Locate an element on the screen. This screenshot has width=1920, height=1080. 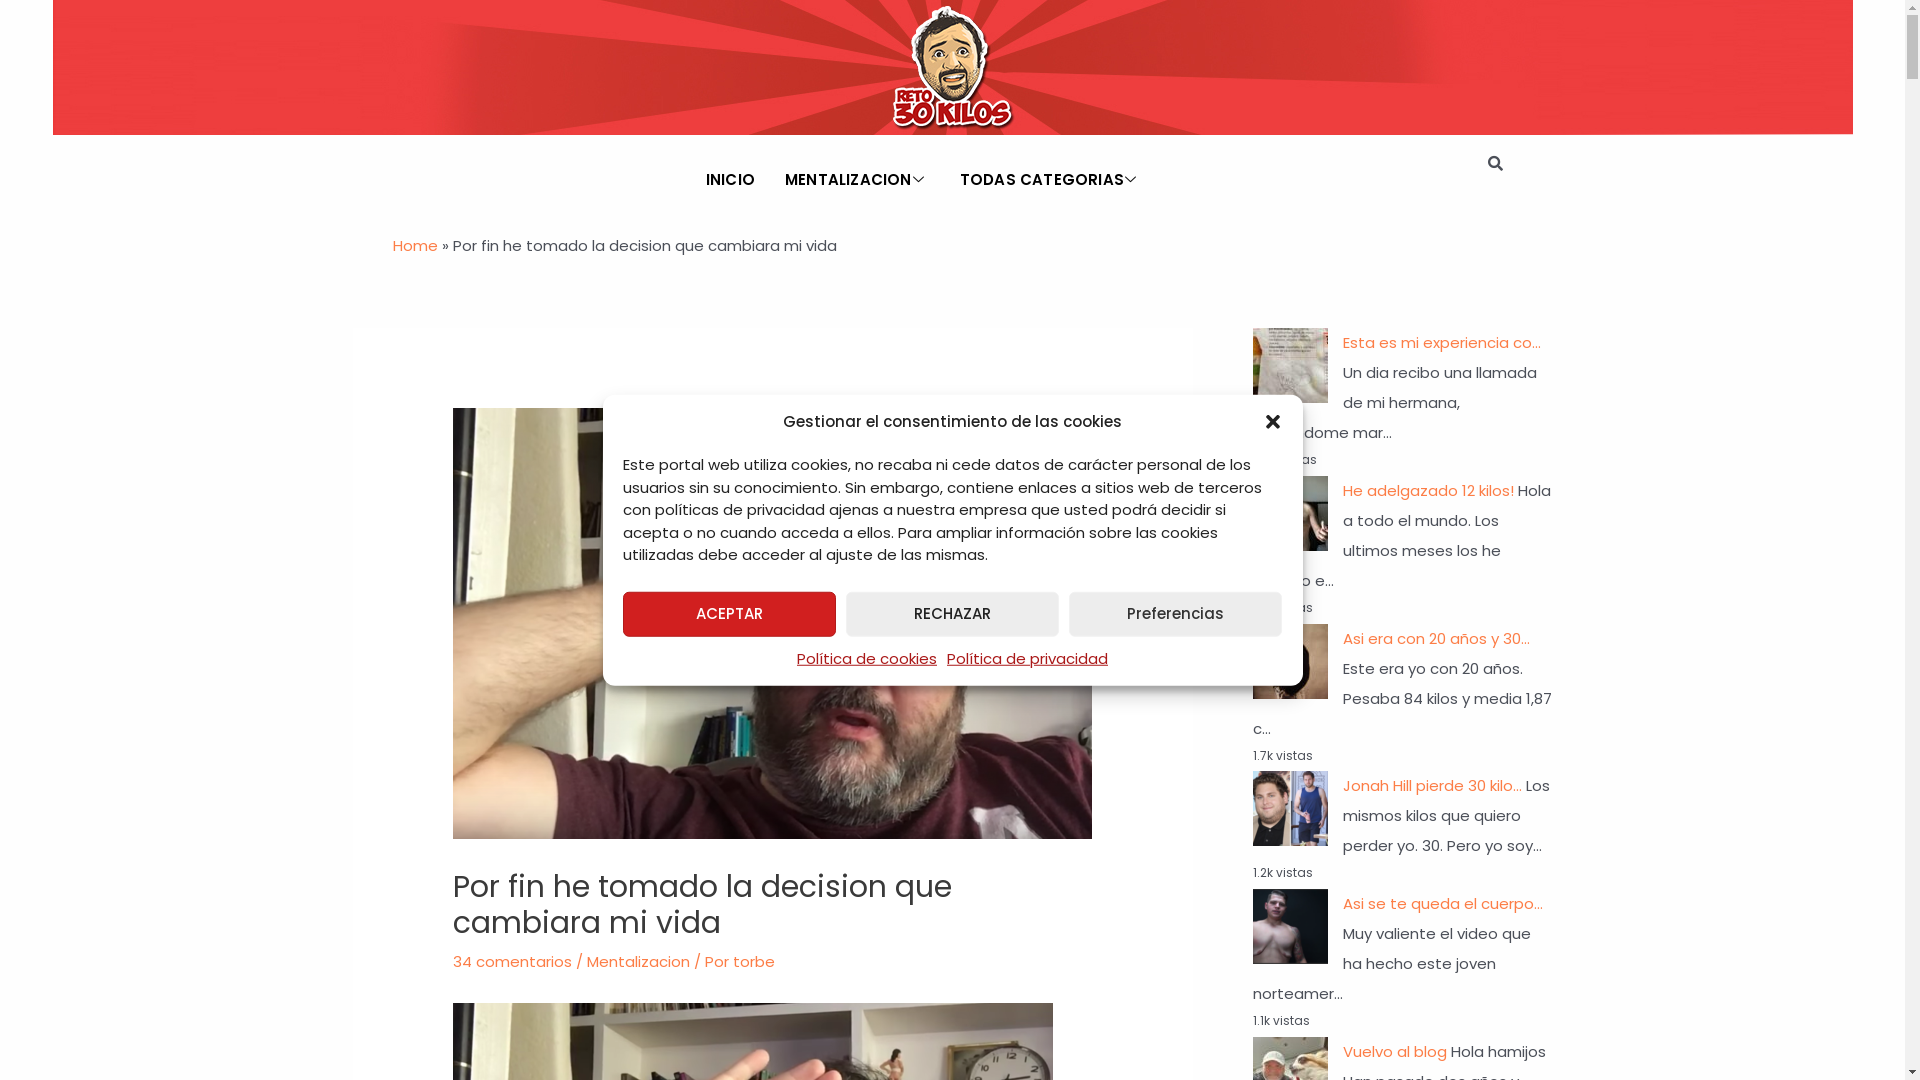
34 comentarios is located at coordinates (512, 962).